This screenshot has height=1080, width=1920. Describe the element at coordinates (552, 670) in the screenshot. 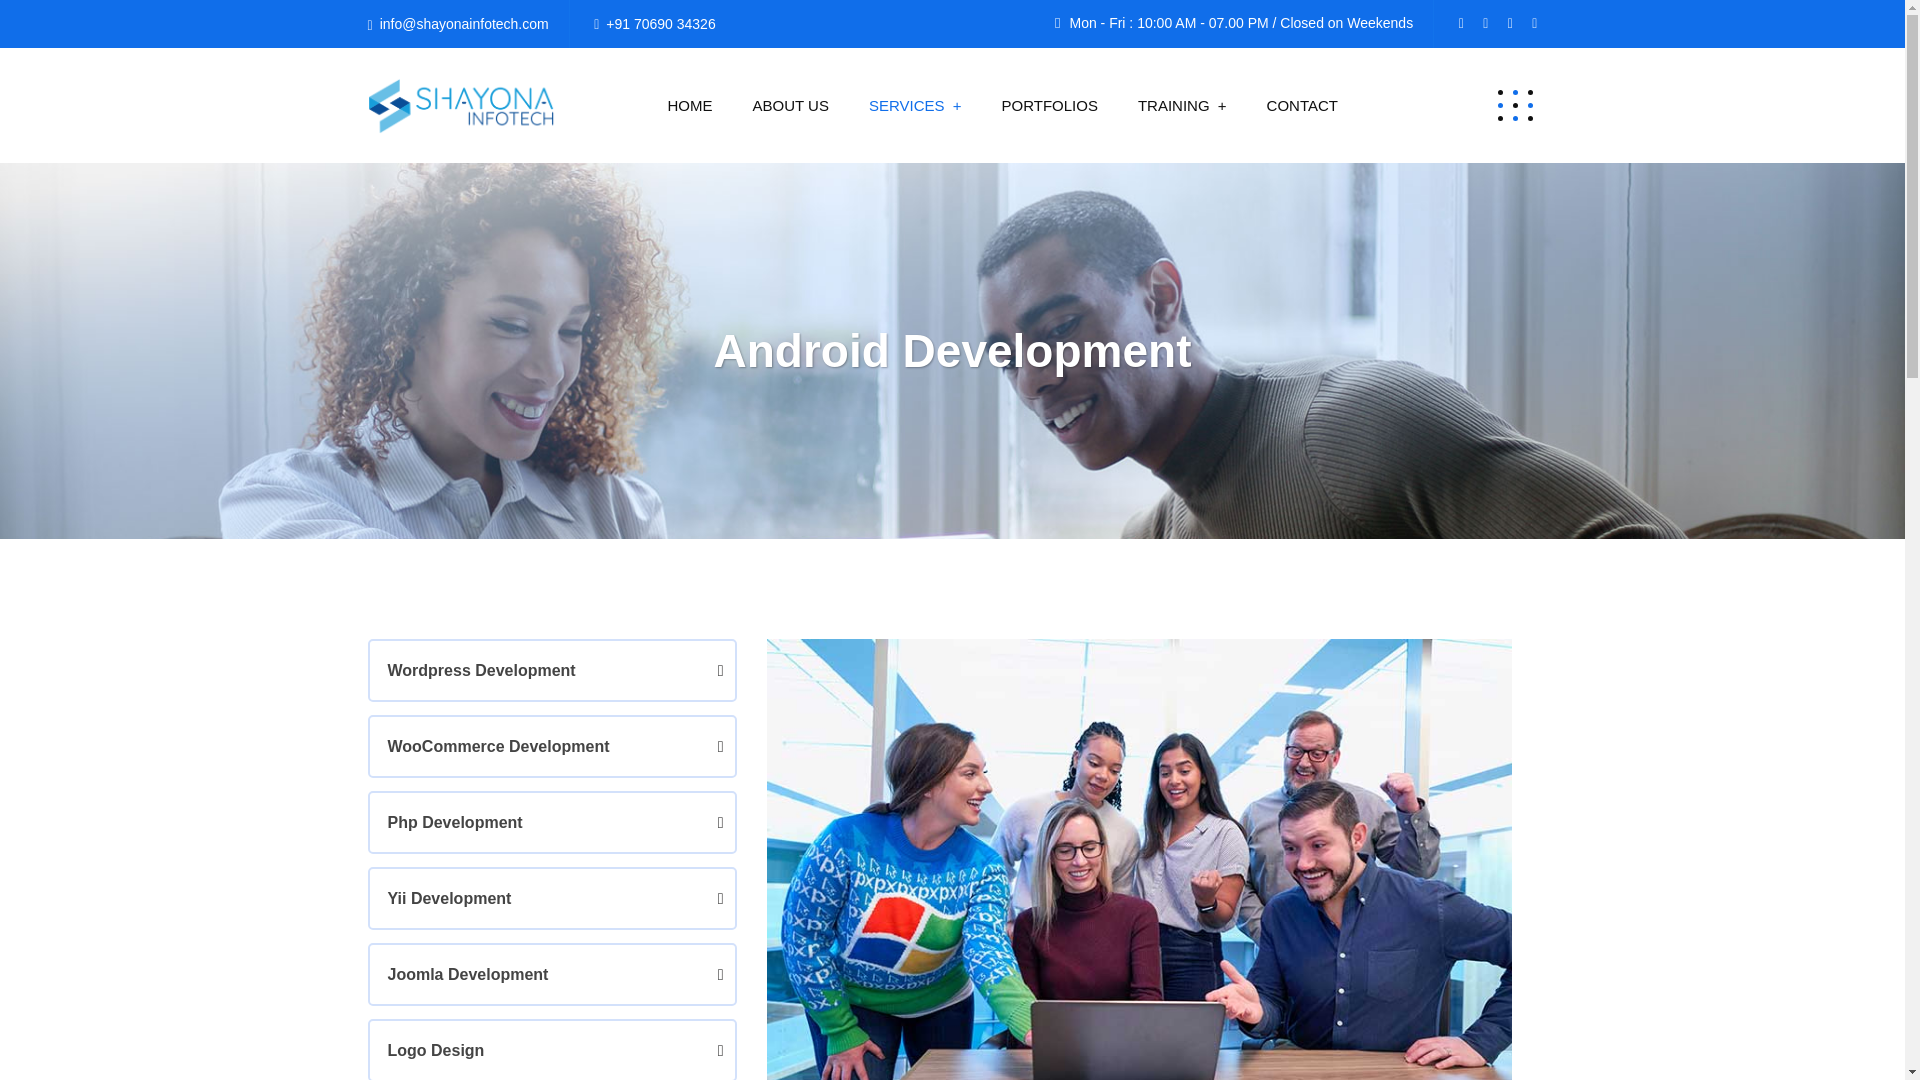

I see `Wordpress Development` at that location.